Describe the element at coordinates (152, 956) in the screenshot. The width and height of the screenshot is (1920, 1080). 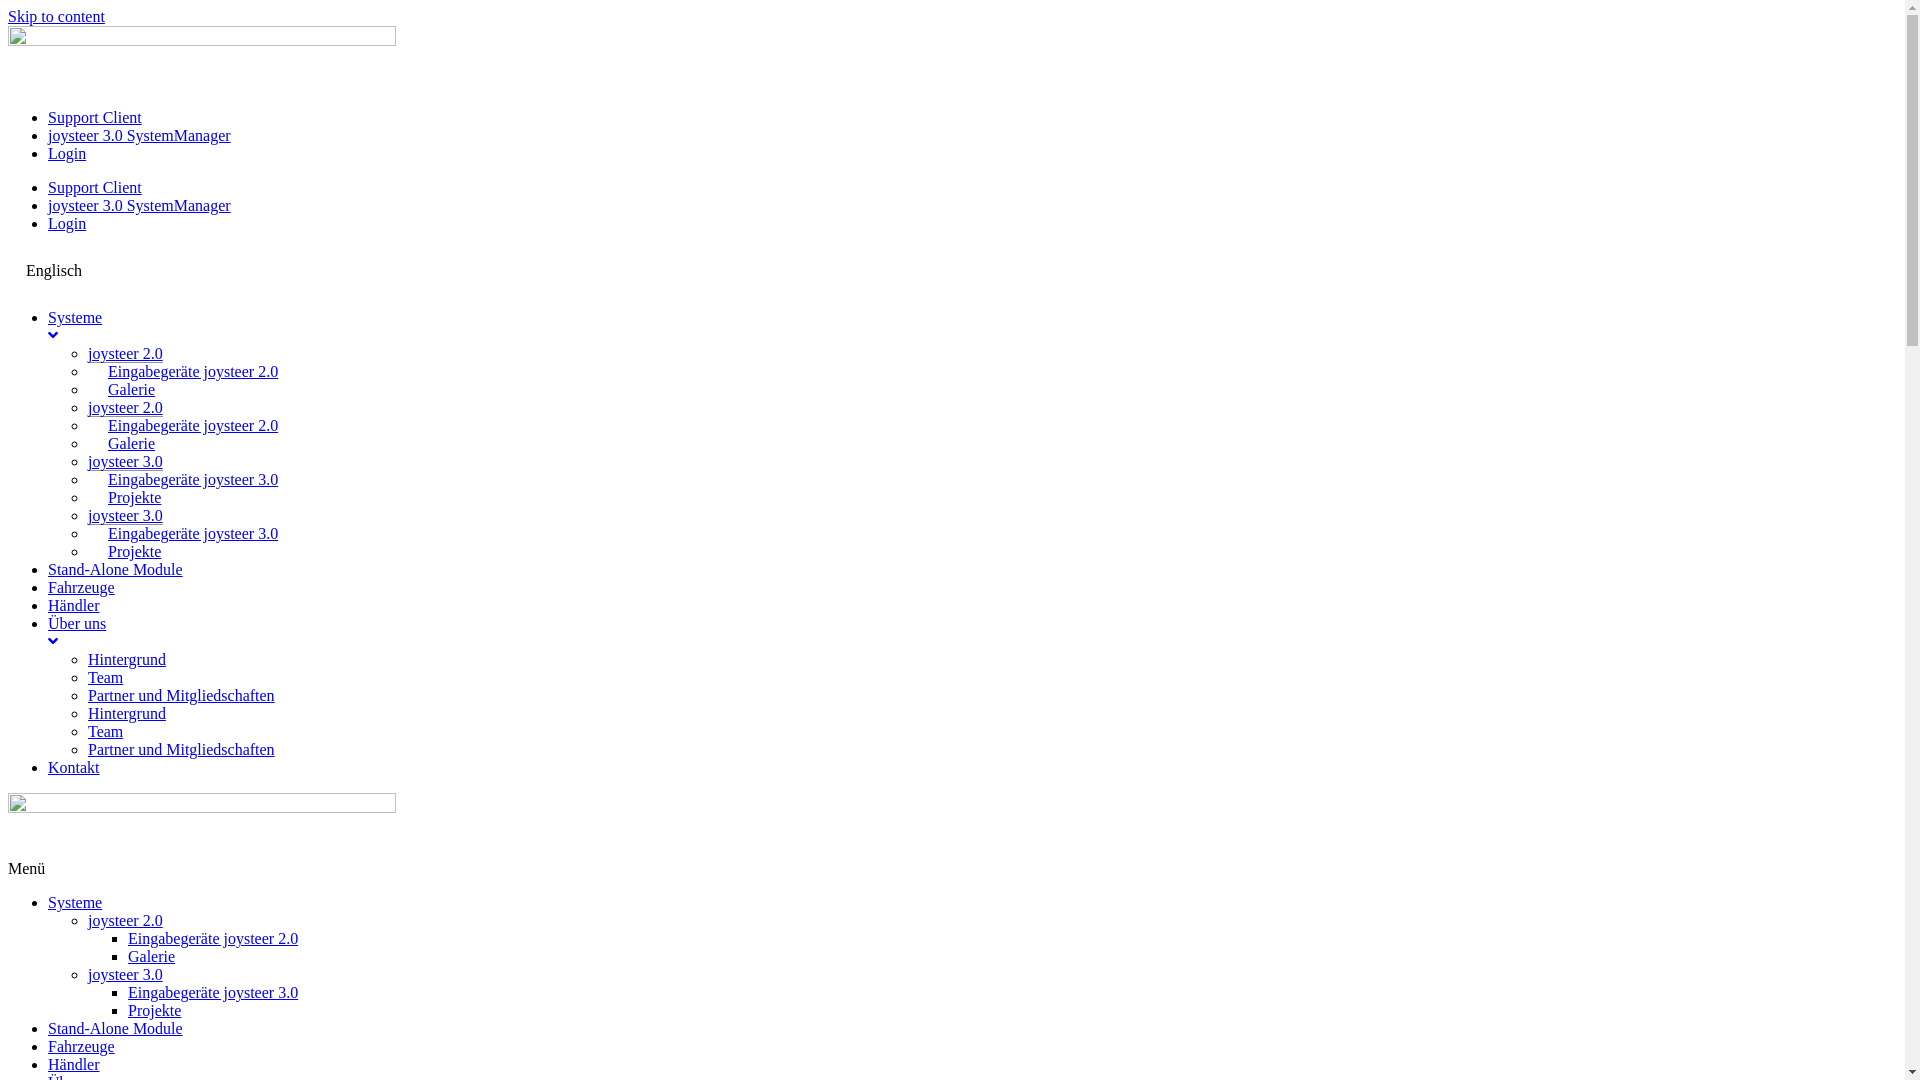
I see `Galerie` at that location.